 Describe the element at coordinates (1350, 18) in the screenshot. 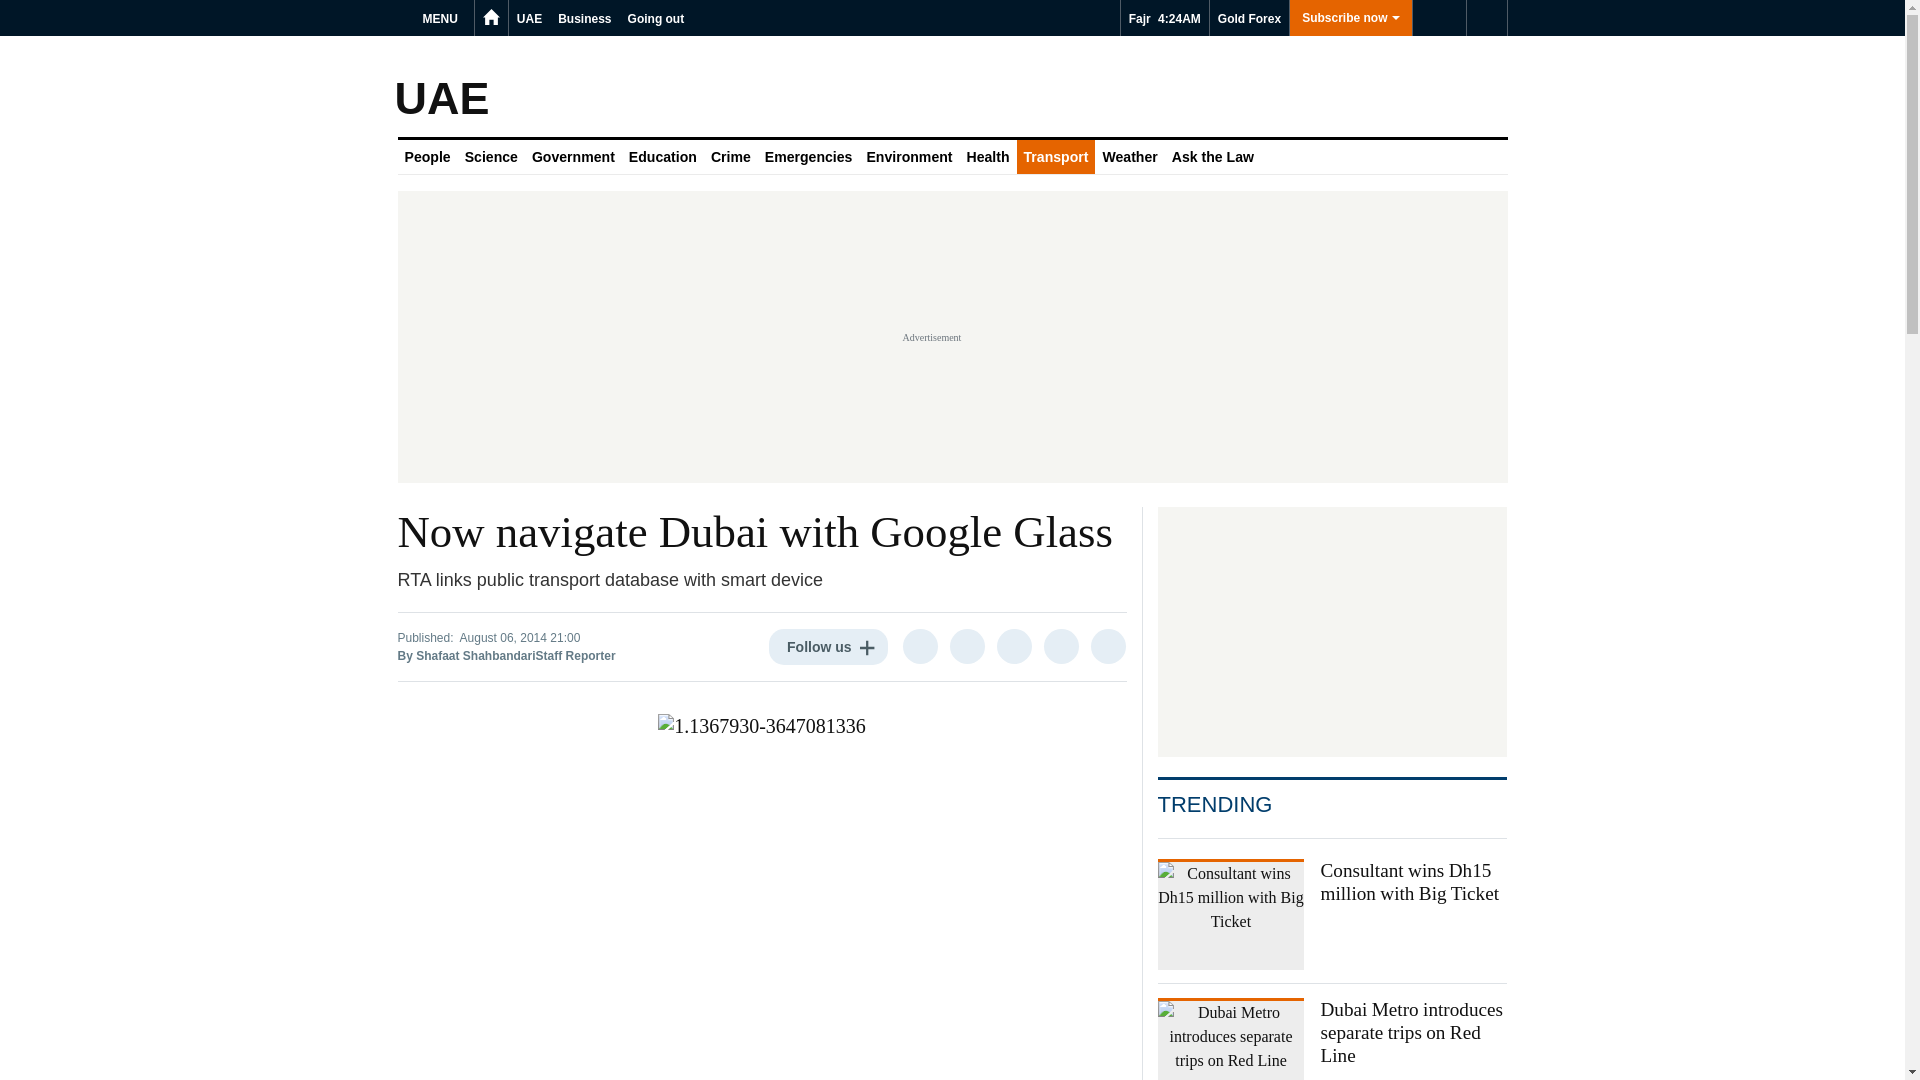

I see `Subscribe now` at that location.